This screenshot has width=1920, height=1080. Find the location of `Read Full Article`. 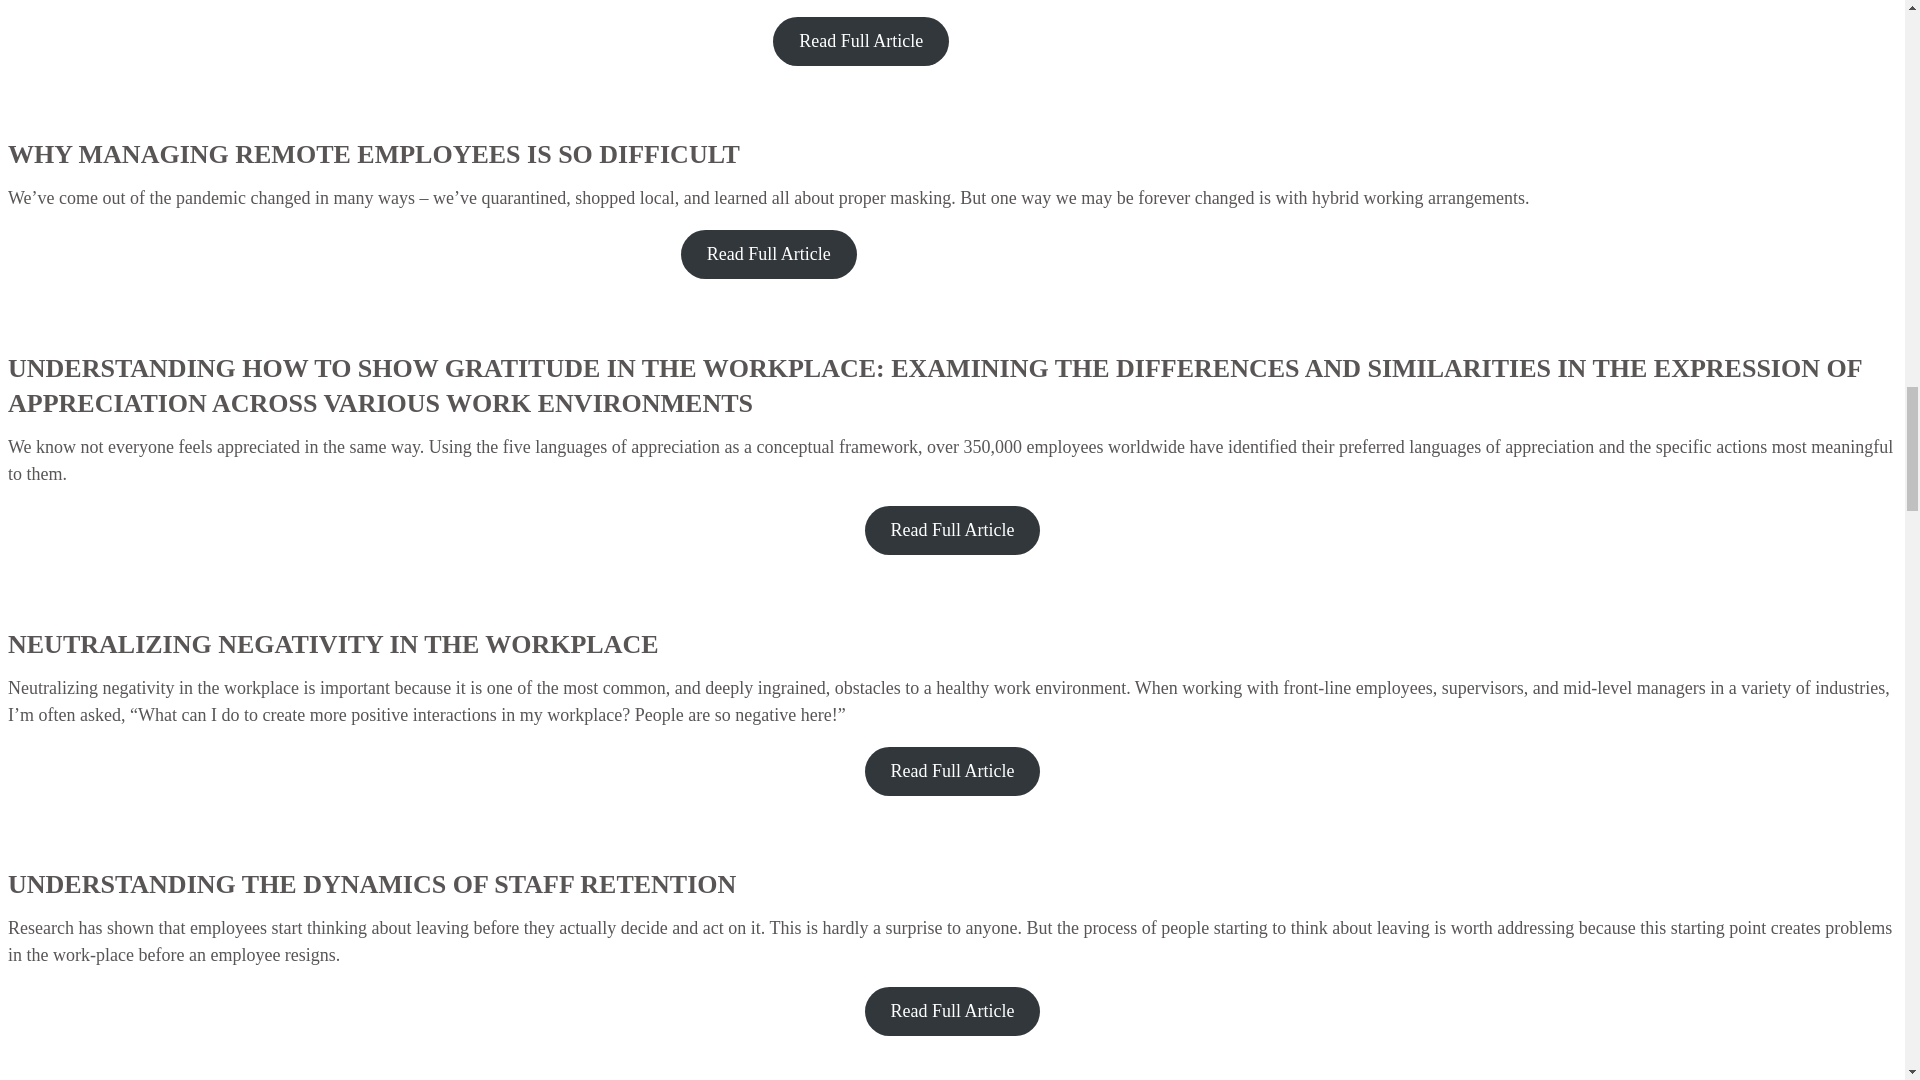

Read Full Article is located at coordinates (952, 1011).